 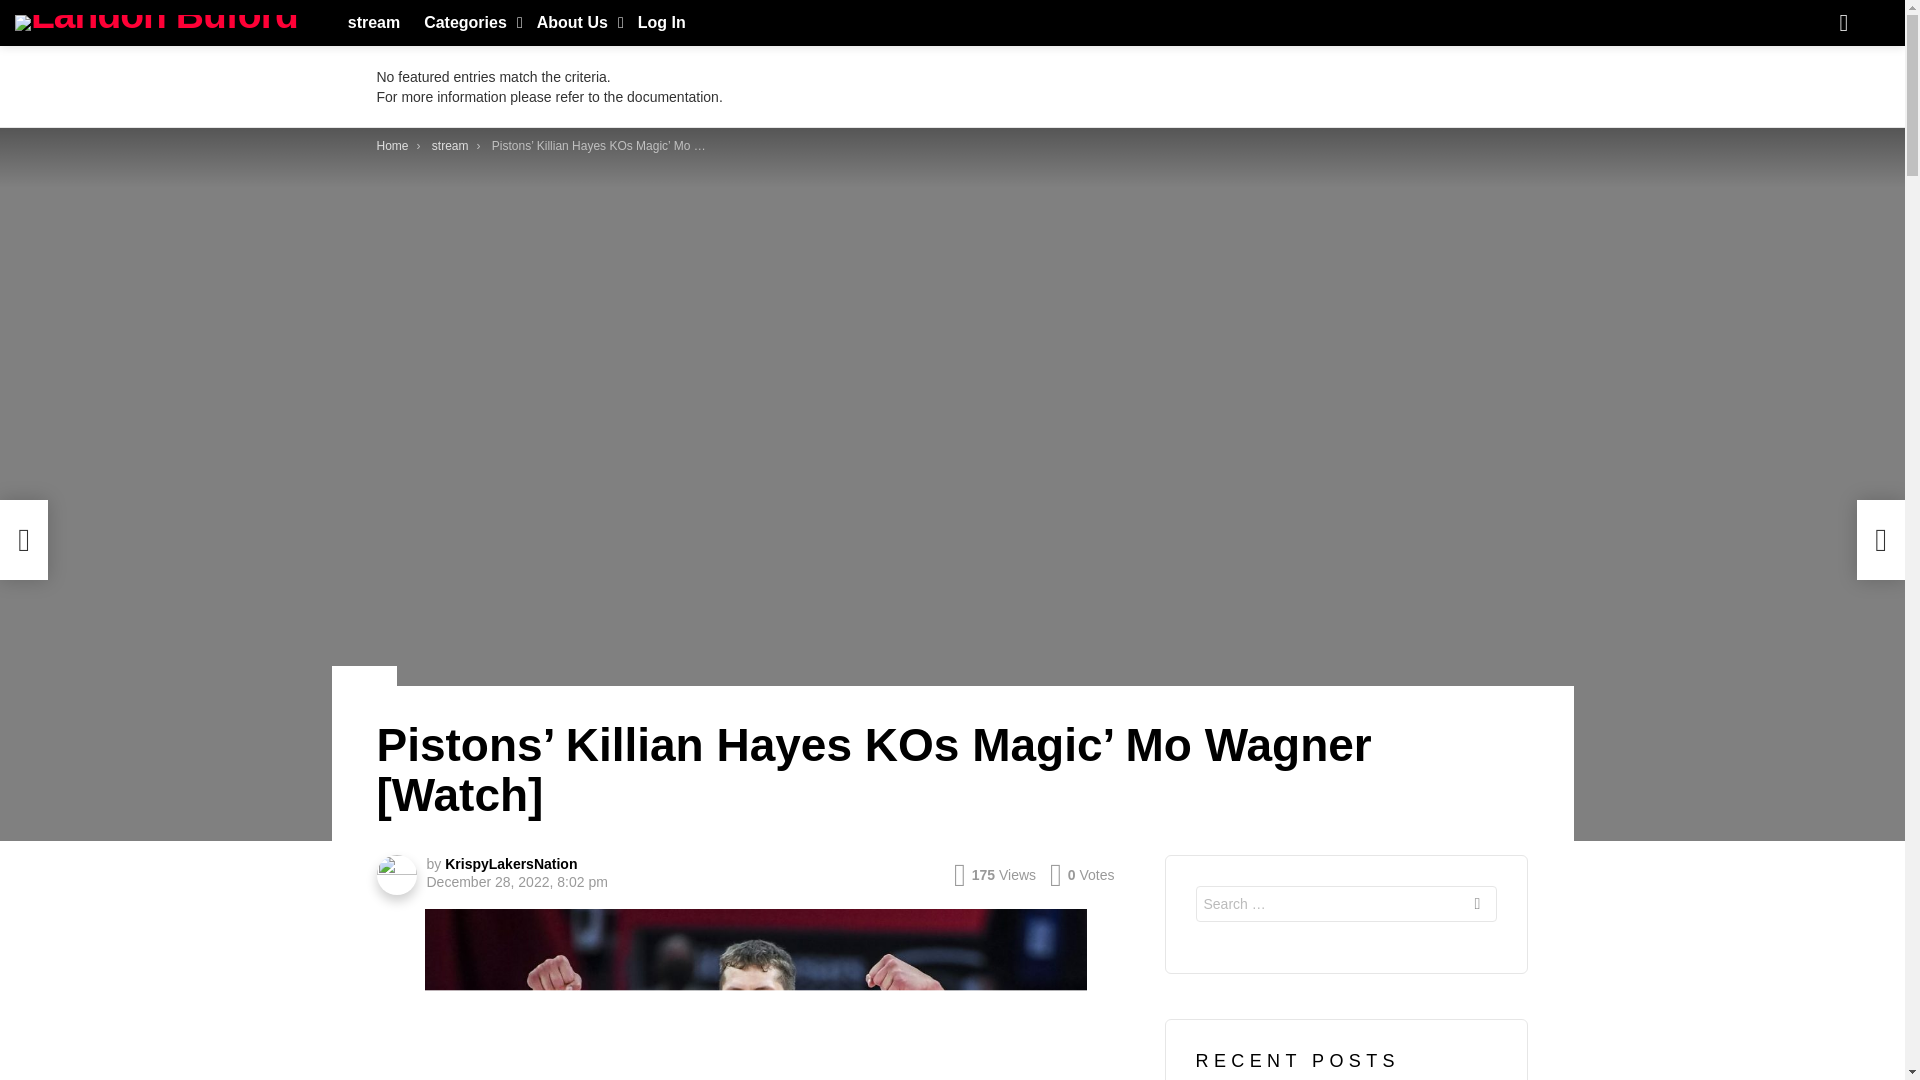 I want to click on Home, so click(x=392, y=146).